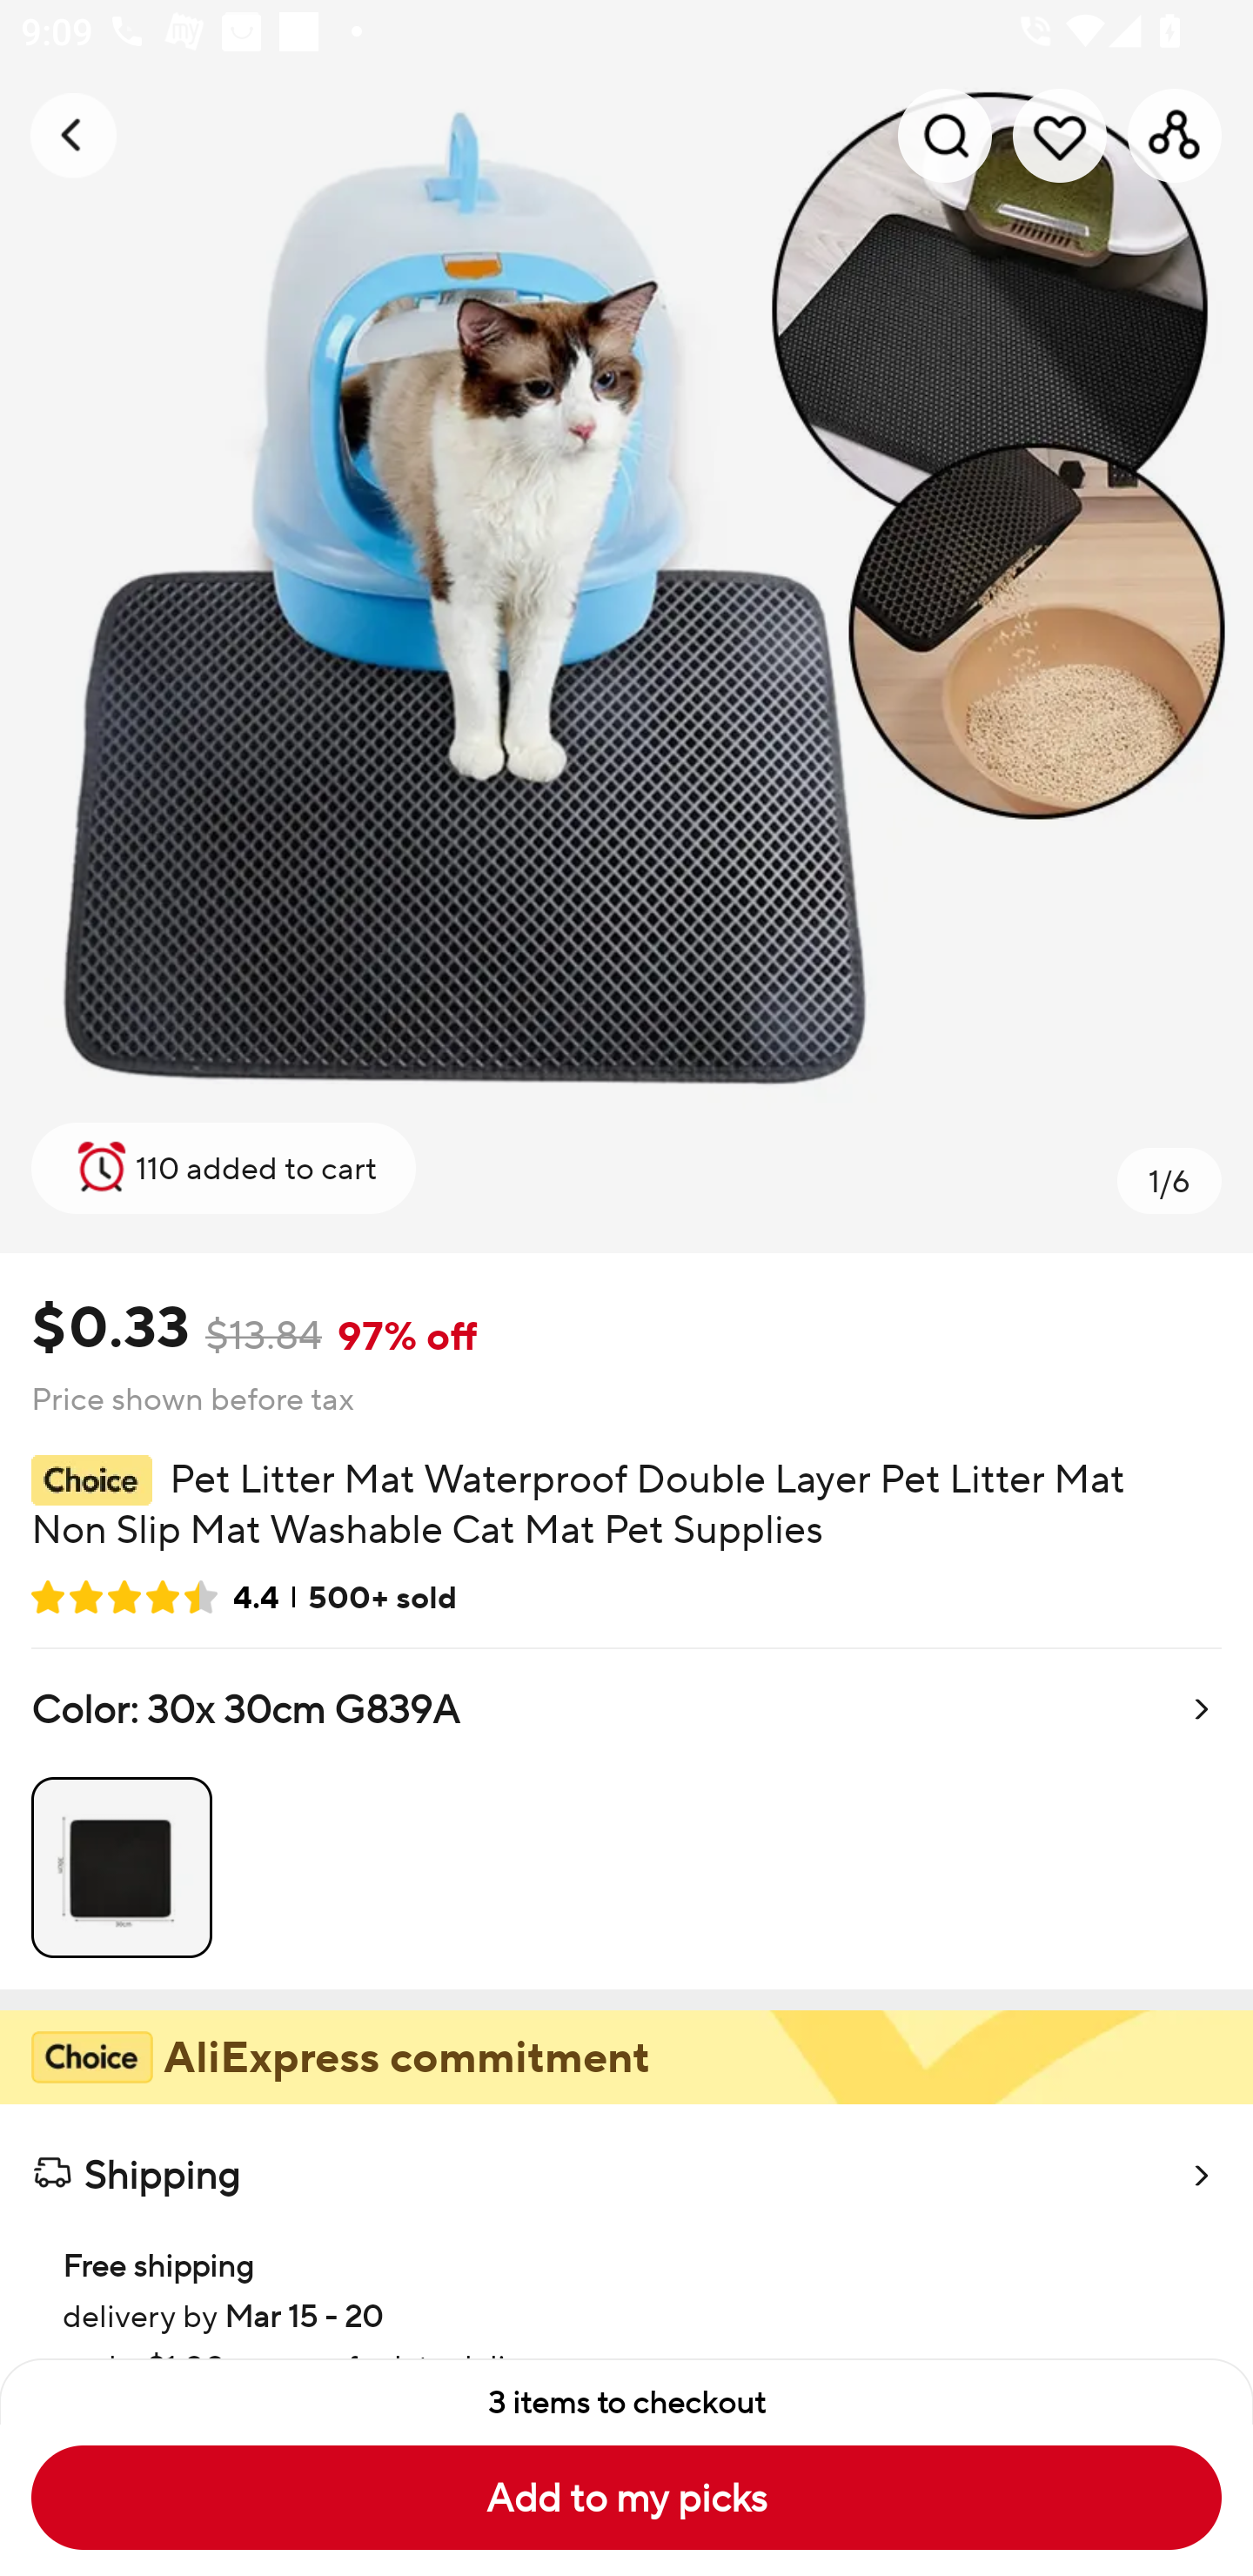  I want to click on Navigate up, so click(73, 135).